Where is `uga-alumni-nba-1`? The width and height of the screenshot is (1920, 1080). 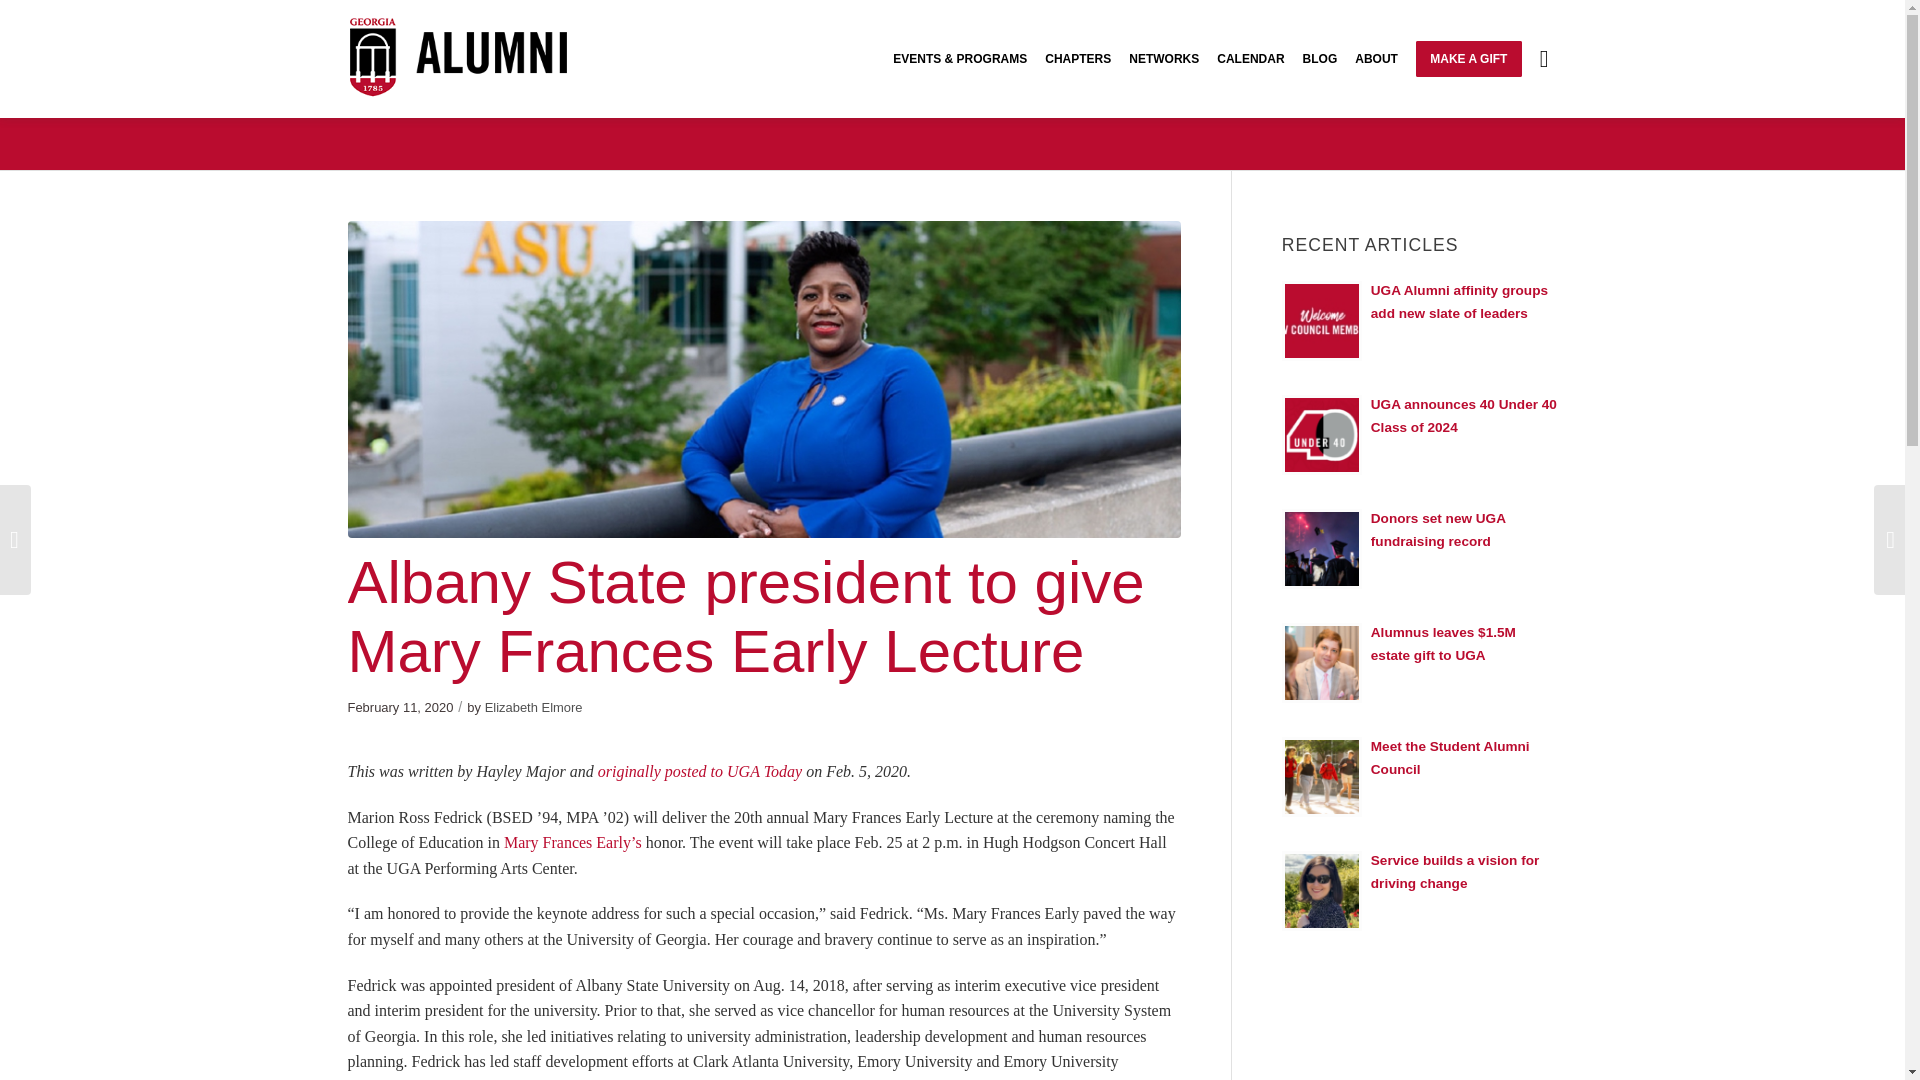
uga-alumni-nba-1 is located at coordinates (487, 56).